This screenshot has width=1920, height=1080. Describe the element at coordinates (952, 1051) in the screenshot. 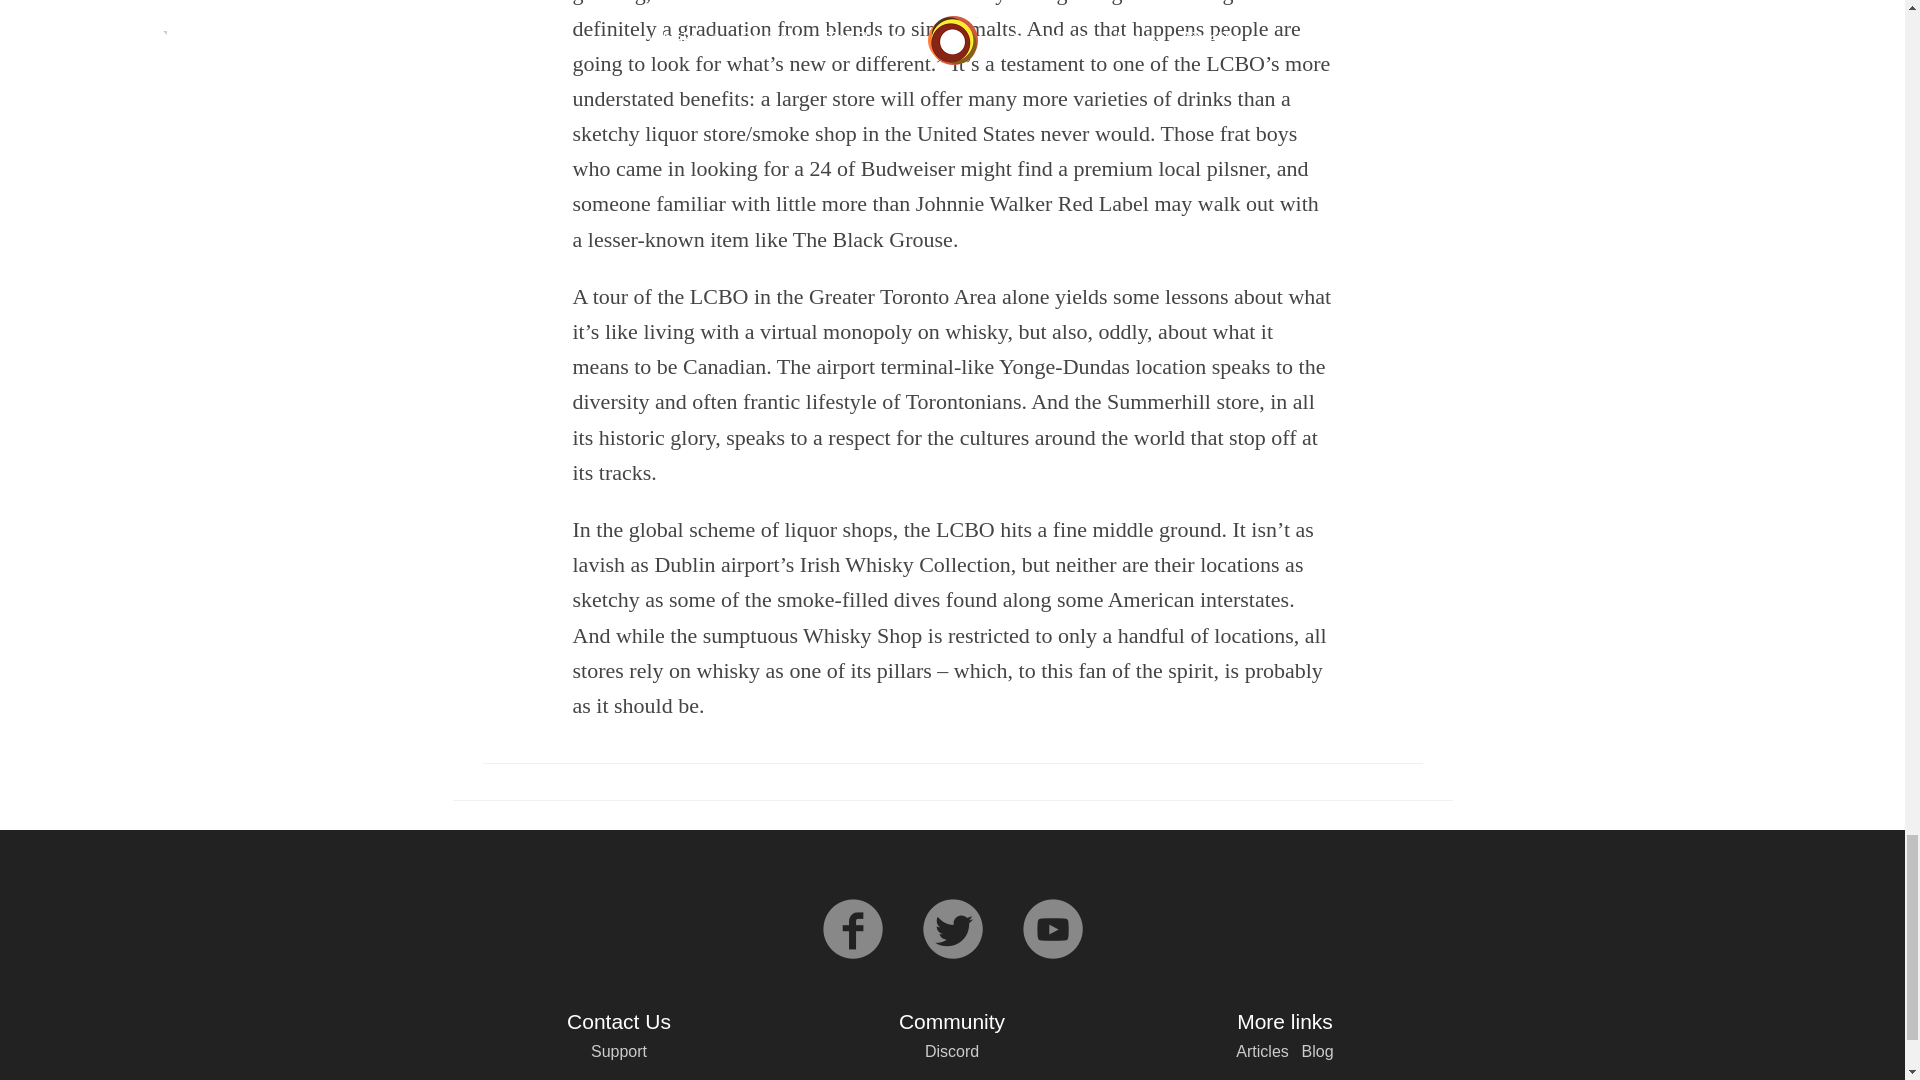

I see `Discord` at that location.